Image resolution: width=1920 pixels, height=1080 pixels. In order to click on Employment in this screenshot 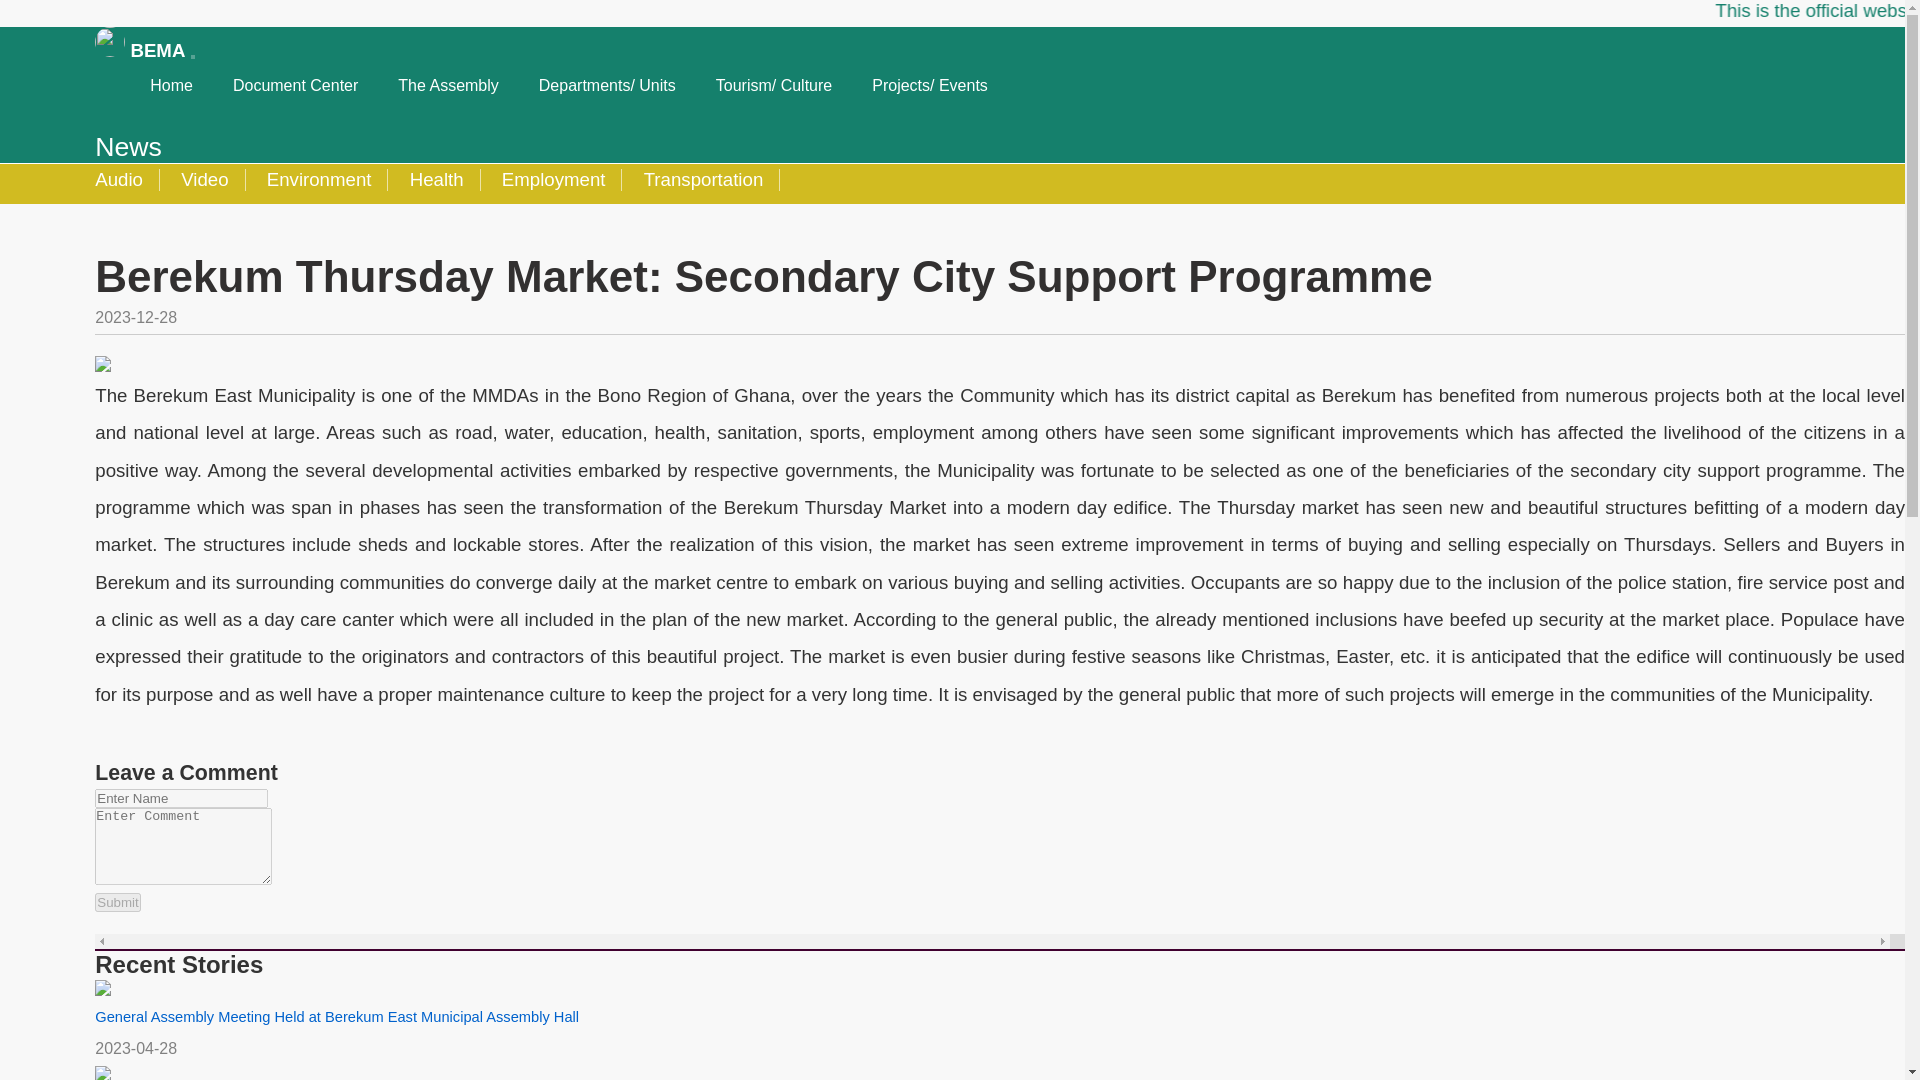, I will do `click(554, 180)`.